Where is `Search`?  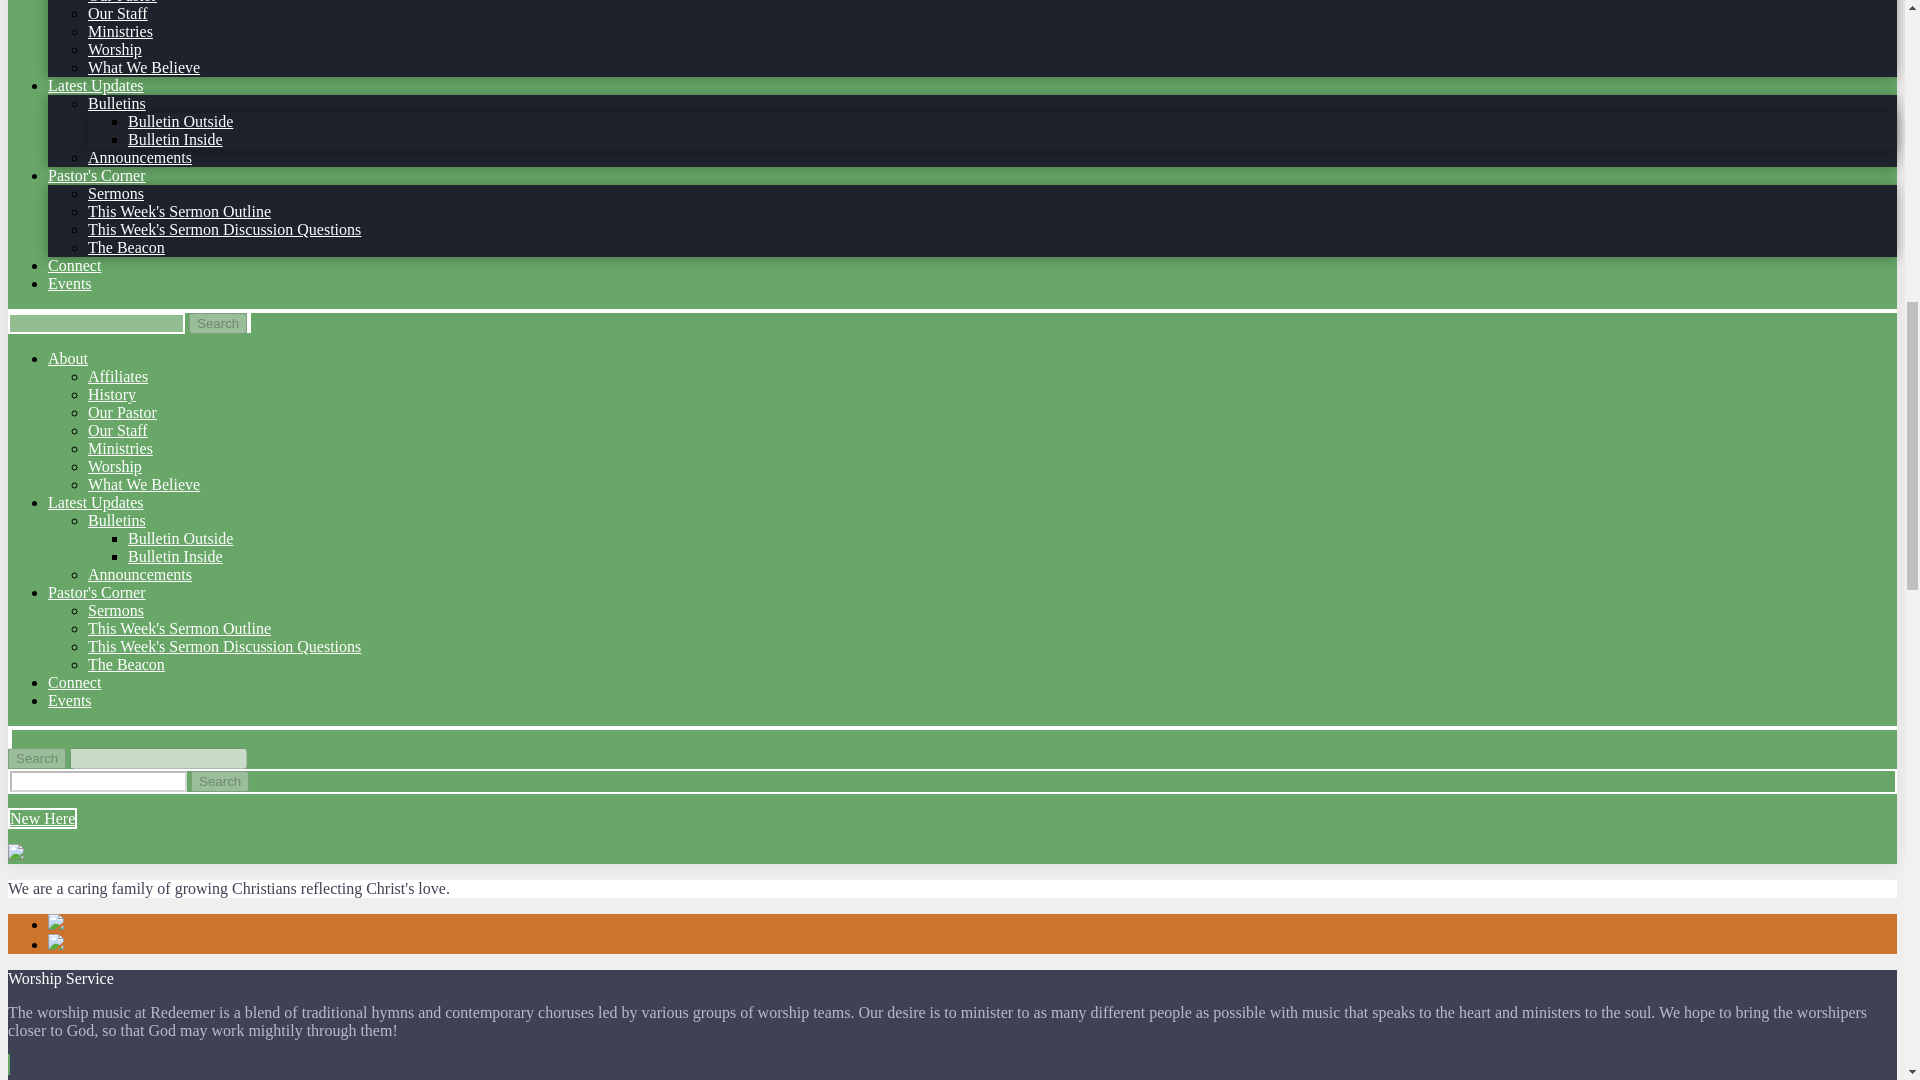
Search is located at coordinates (220, 781).